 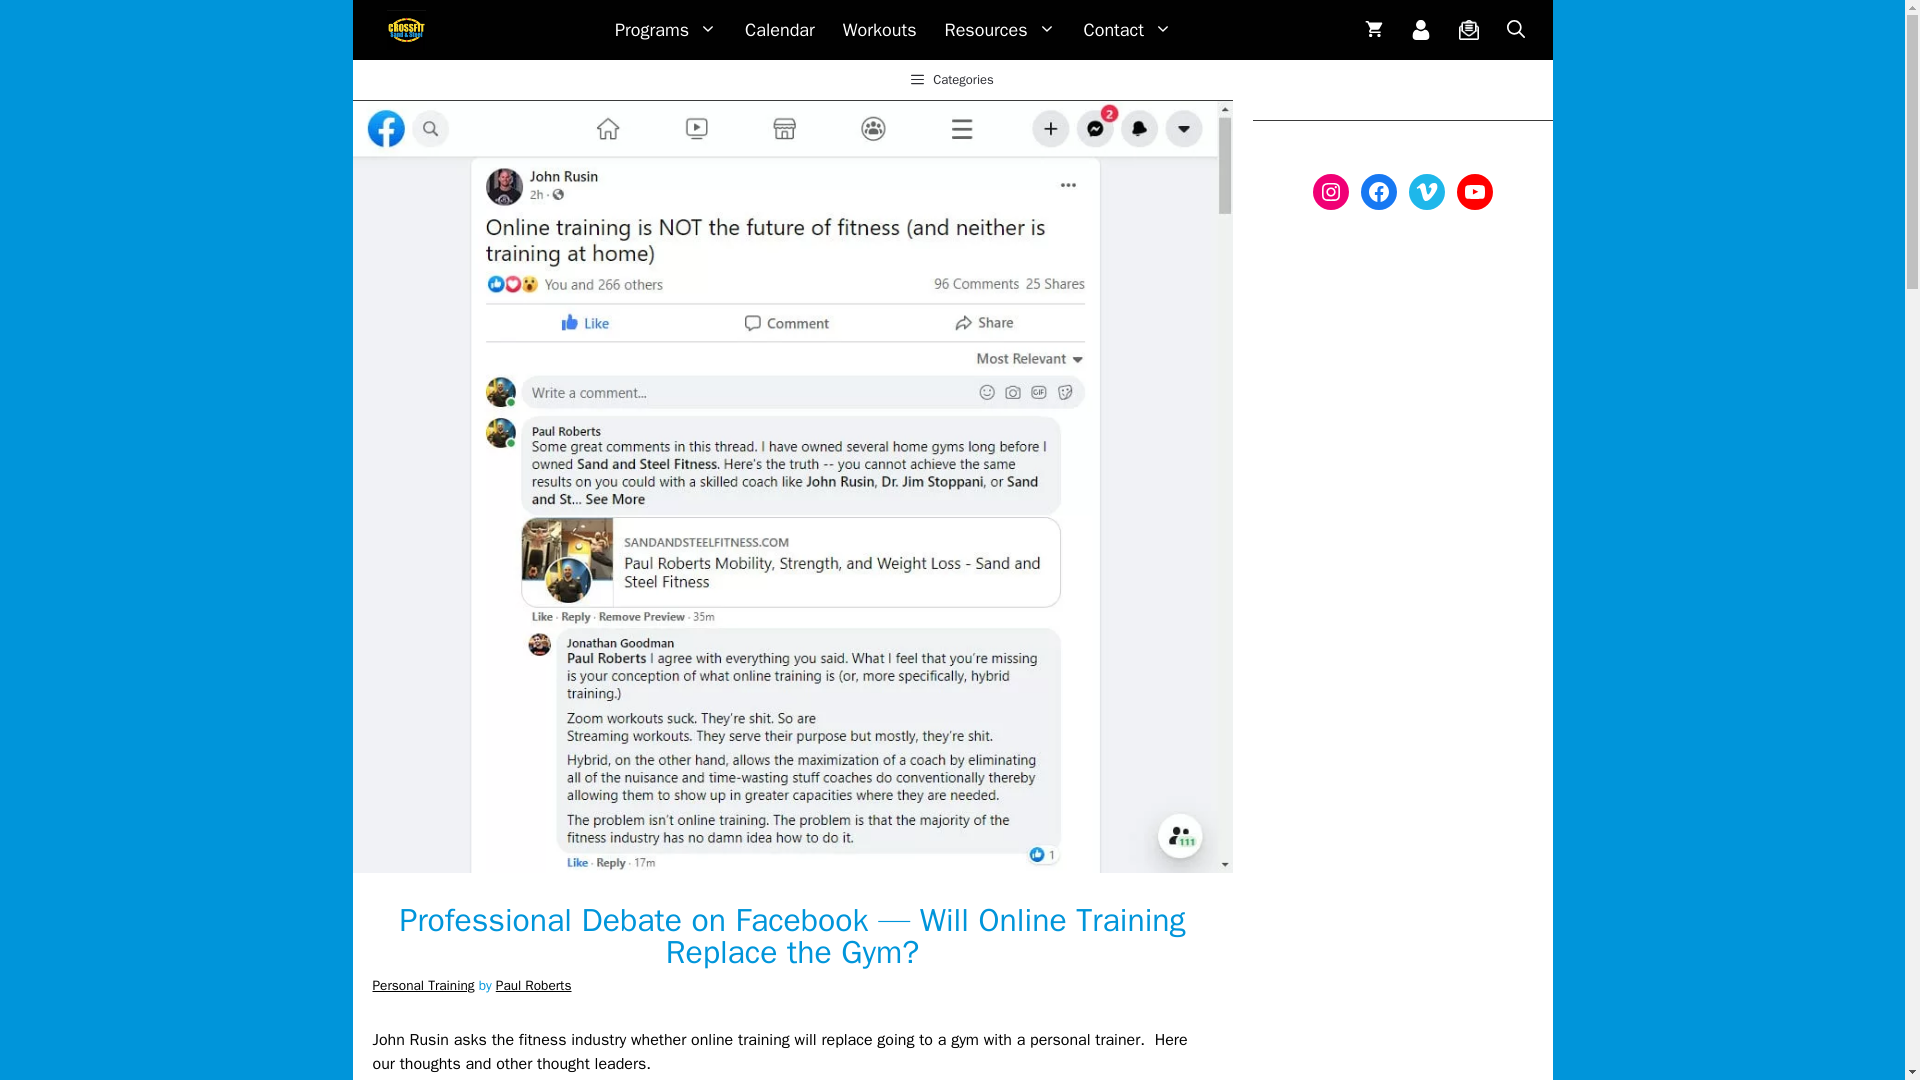 I want to click on Resources, so click(x=1000, y=30).